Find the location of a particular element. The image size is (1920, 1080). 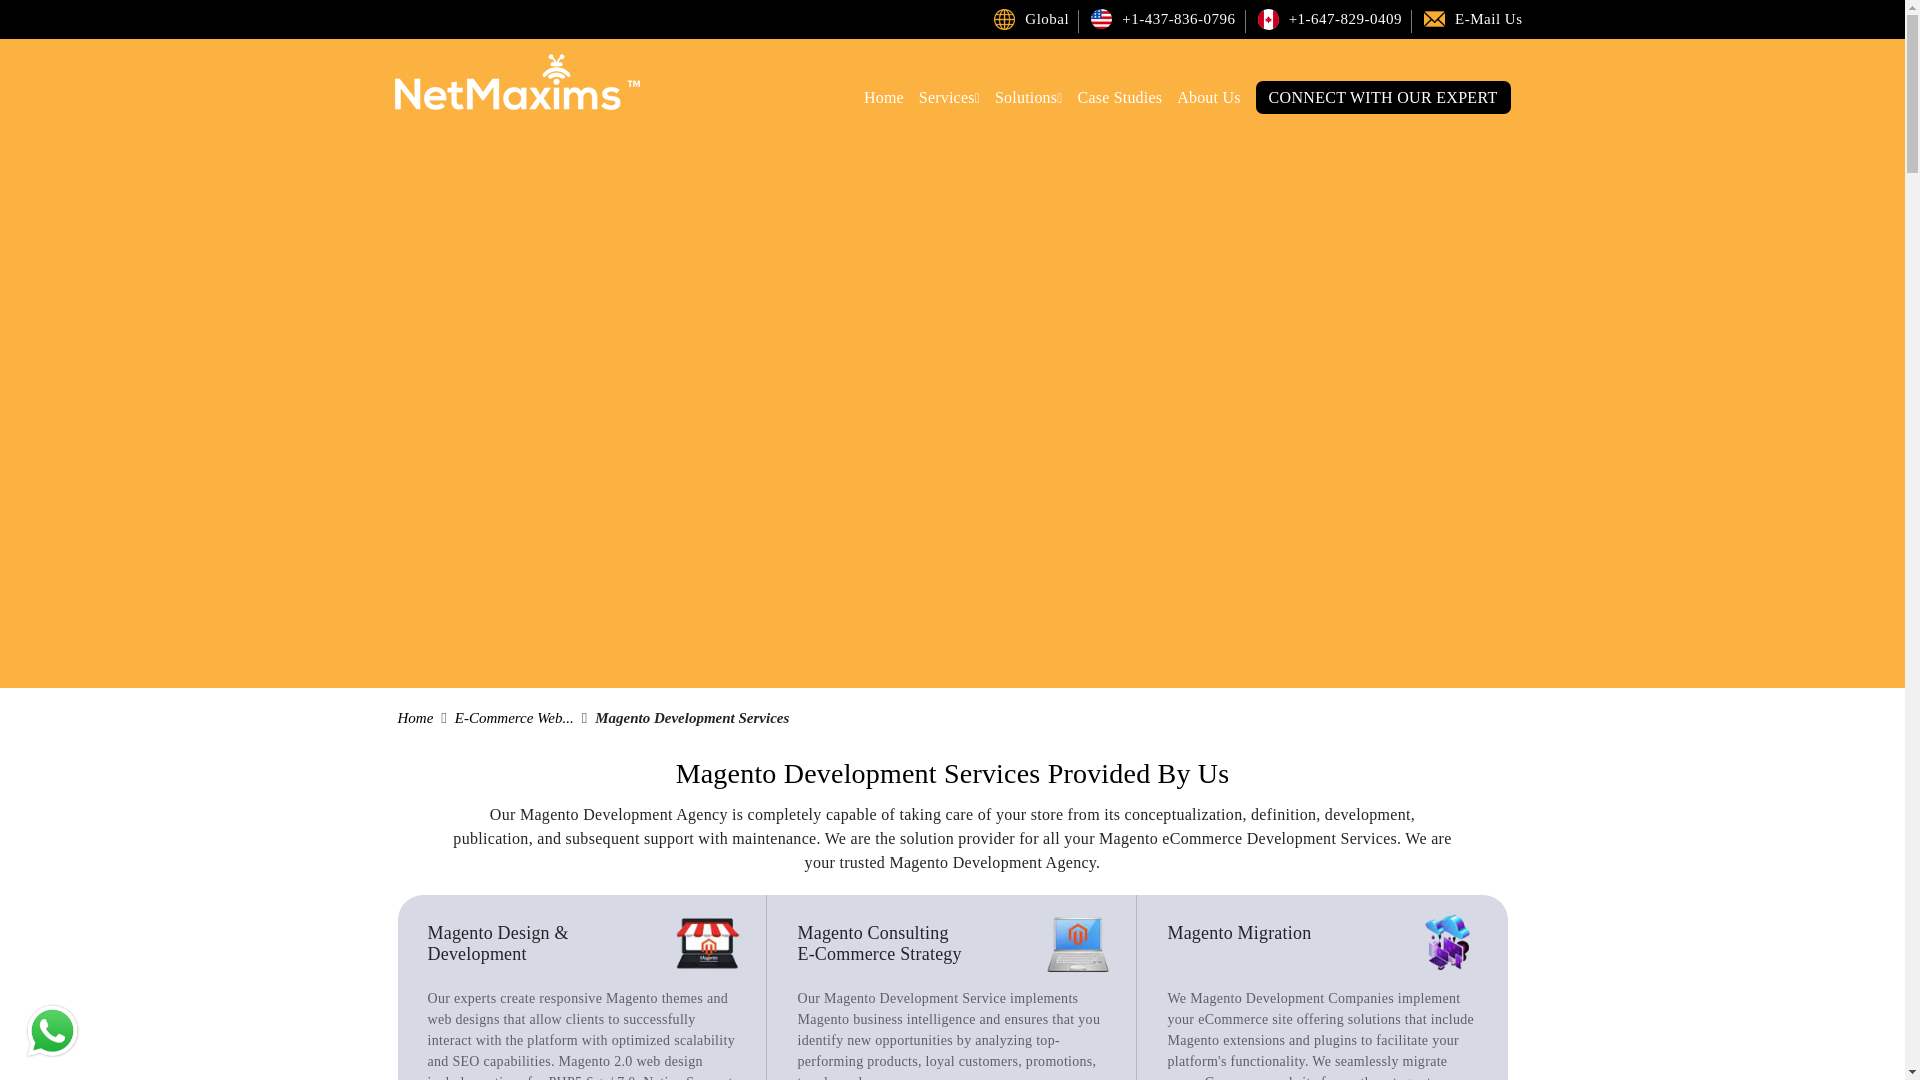

NetMaxims Technologies is located at coordinates (1100, 18).